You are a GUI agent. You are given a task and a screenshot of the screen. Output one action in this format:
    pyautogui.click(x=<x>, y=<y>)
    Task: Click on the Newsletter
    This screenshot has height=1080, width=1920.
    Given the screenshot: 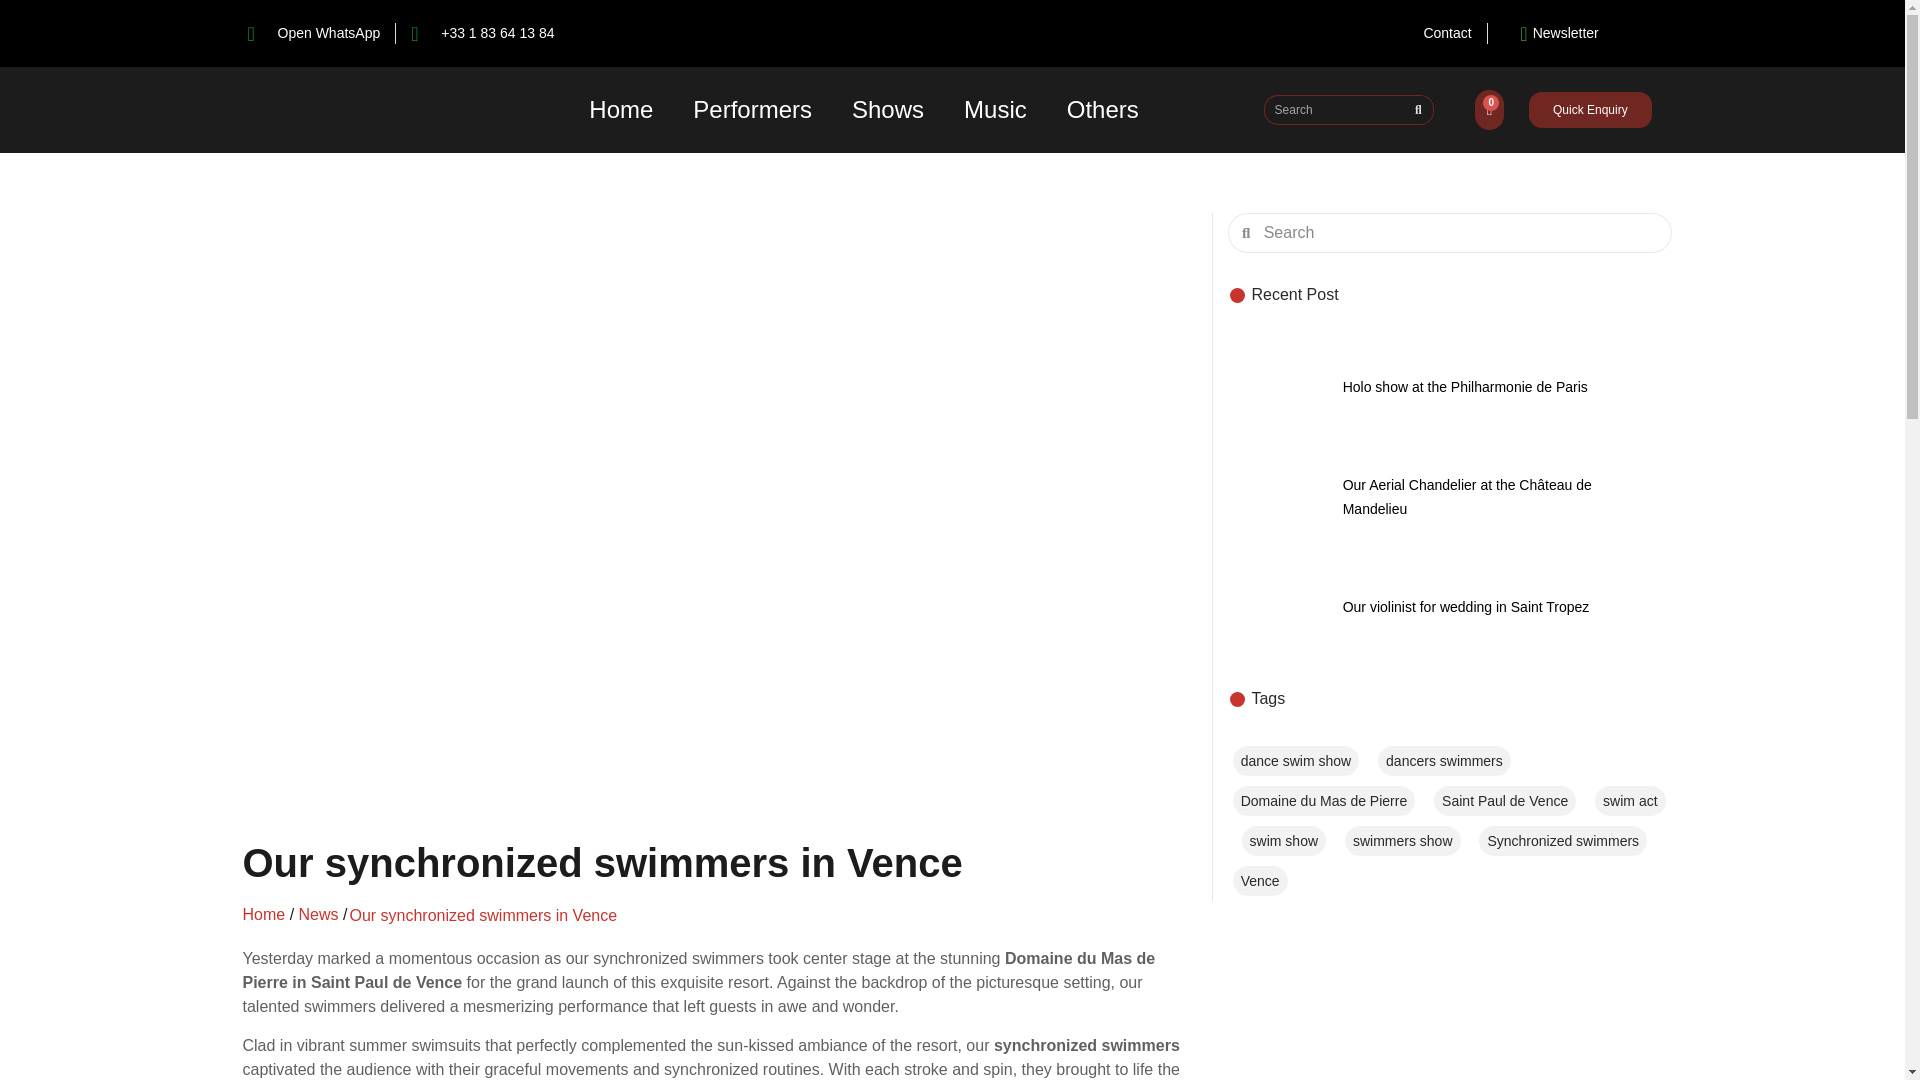 What is the action you would take?
    pyautogui.click(x=1551, y=33)
    